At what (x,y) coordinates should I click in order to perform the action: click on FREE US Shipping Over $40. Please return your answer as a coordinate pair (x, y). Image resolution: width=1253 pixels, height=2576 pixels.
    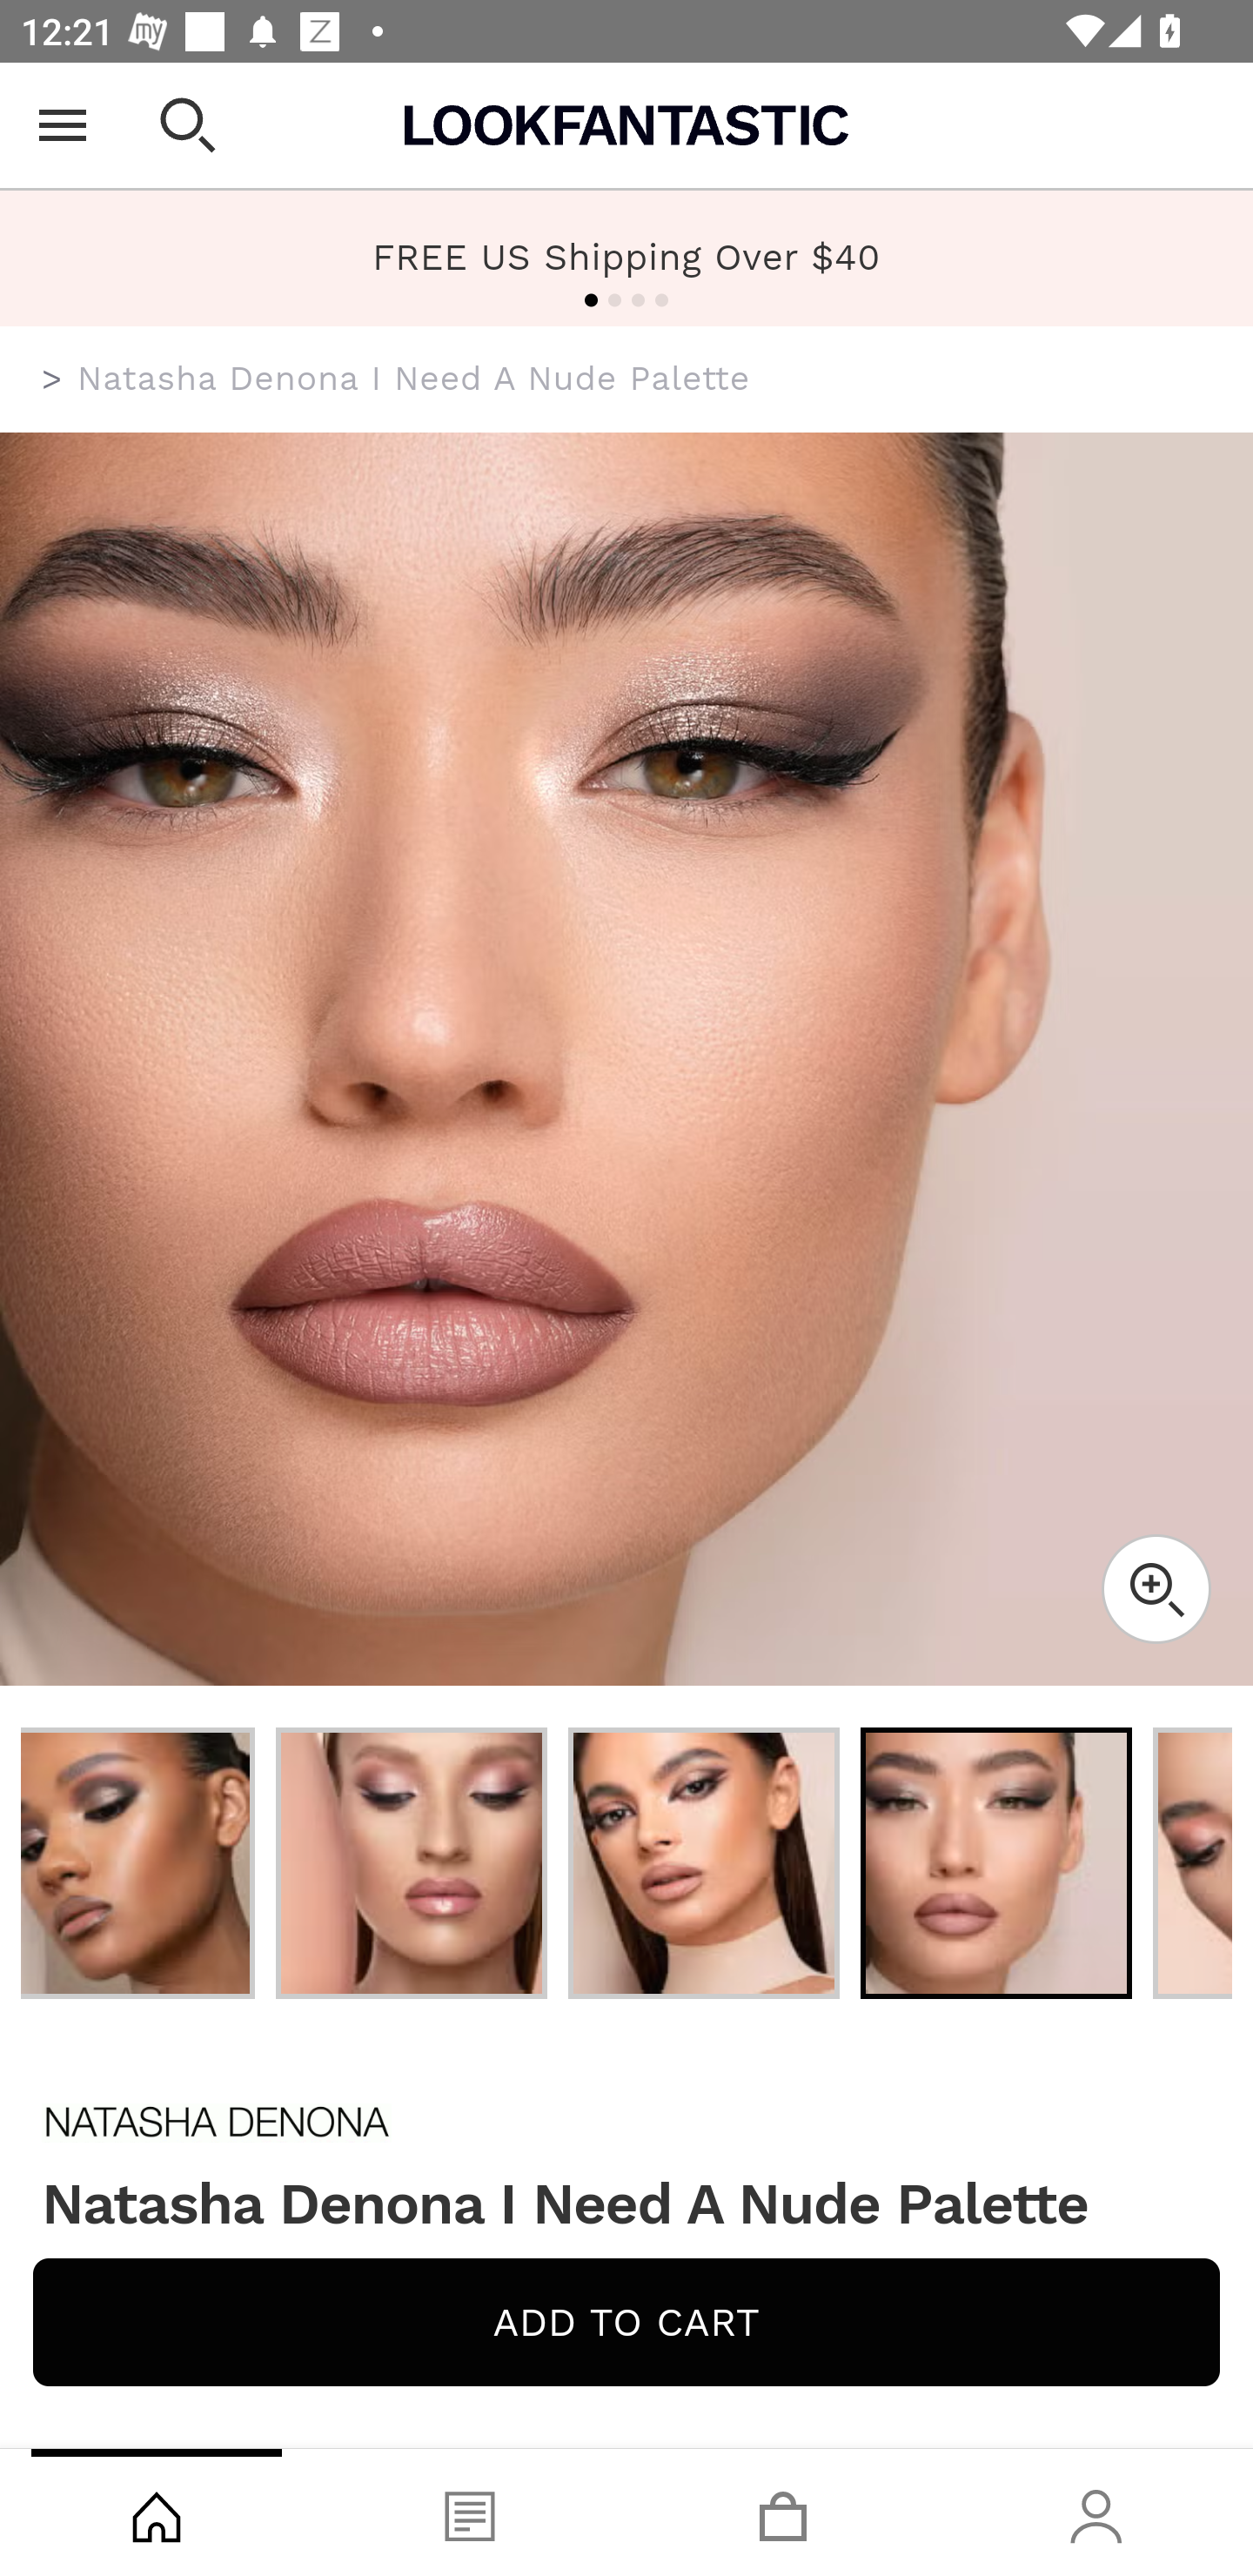
    Looking at the image, I should click on (626, 258).